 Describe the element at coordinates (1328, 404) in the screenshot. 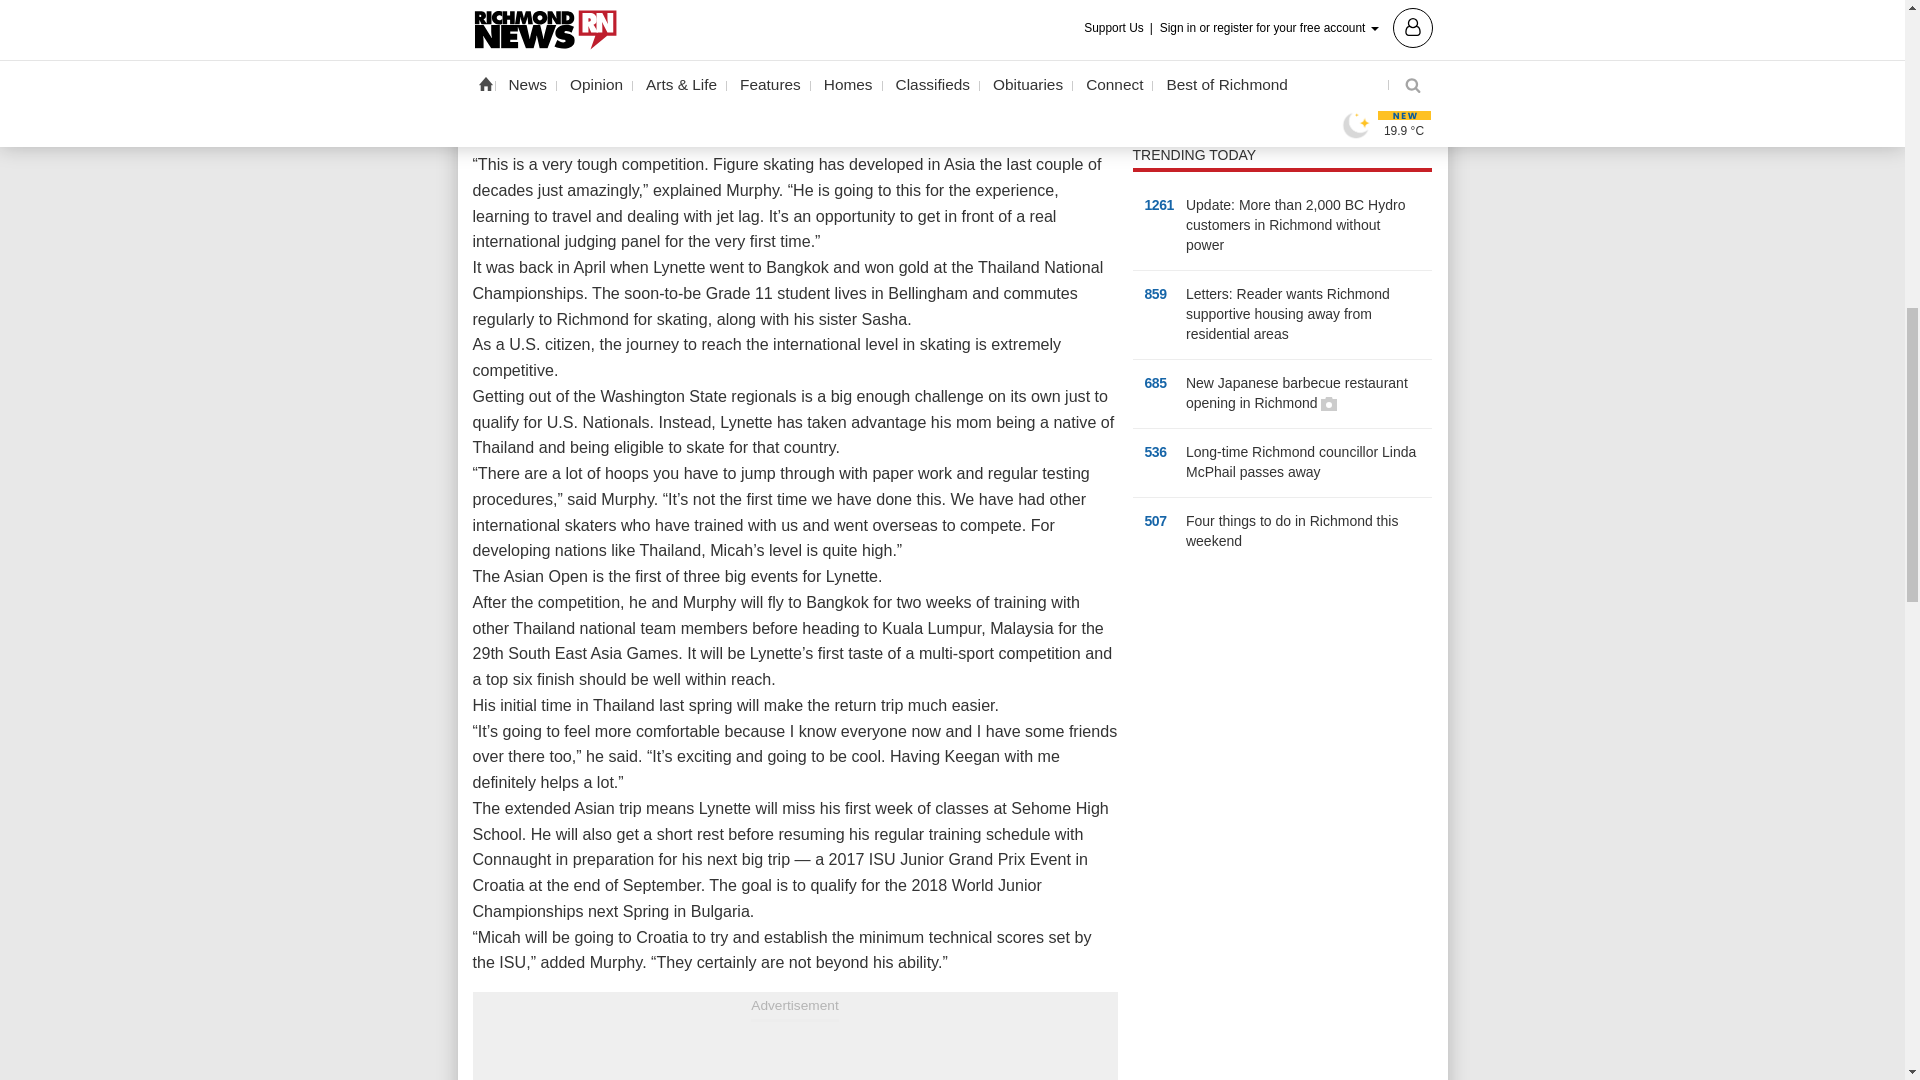

I see `Has a gallery` at that location.